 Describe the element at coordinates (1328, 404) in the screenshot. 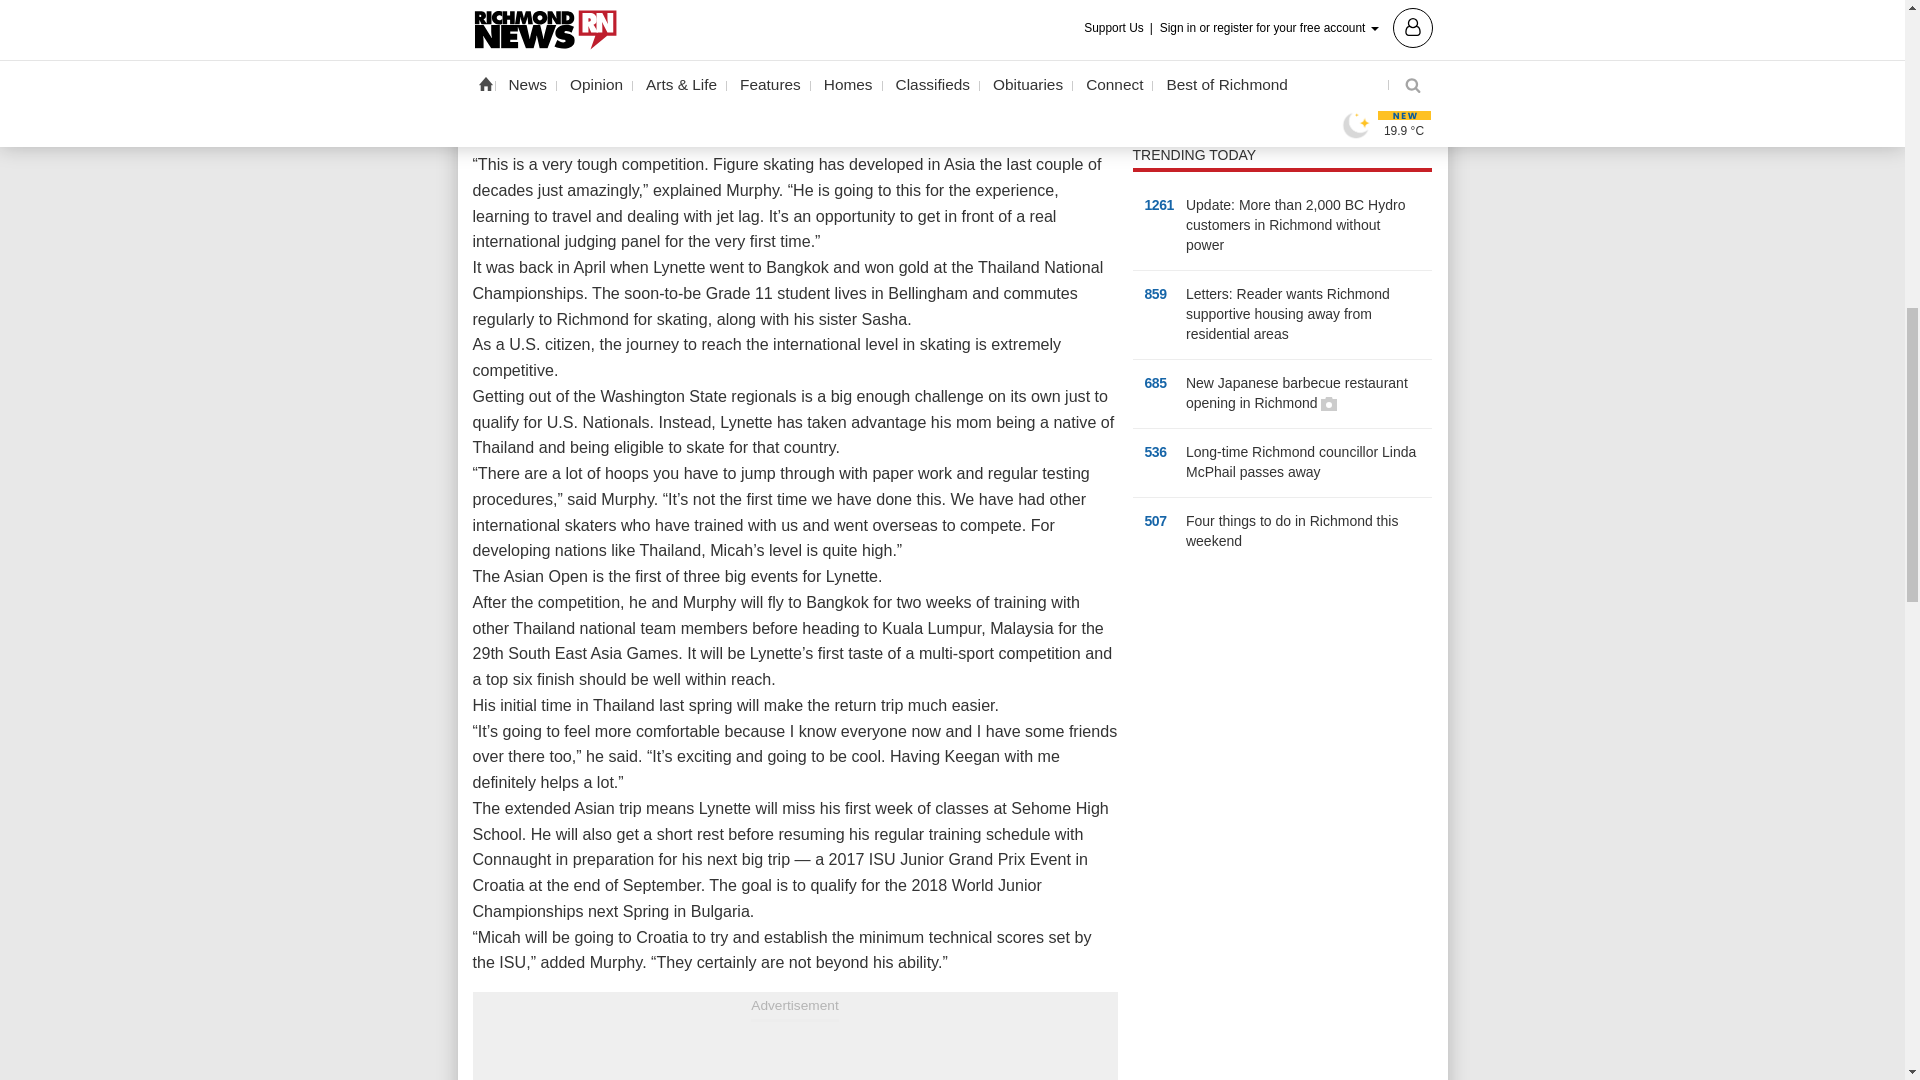

I see `Has a gallery` at that location.